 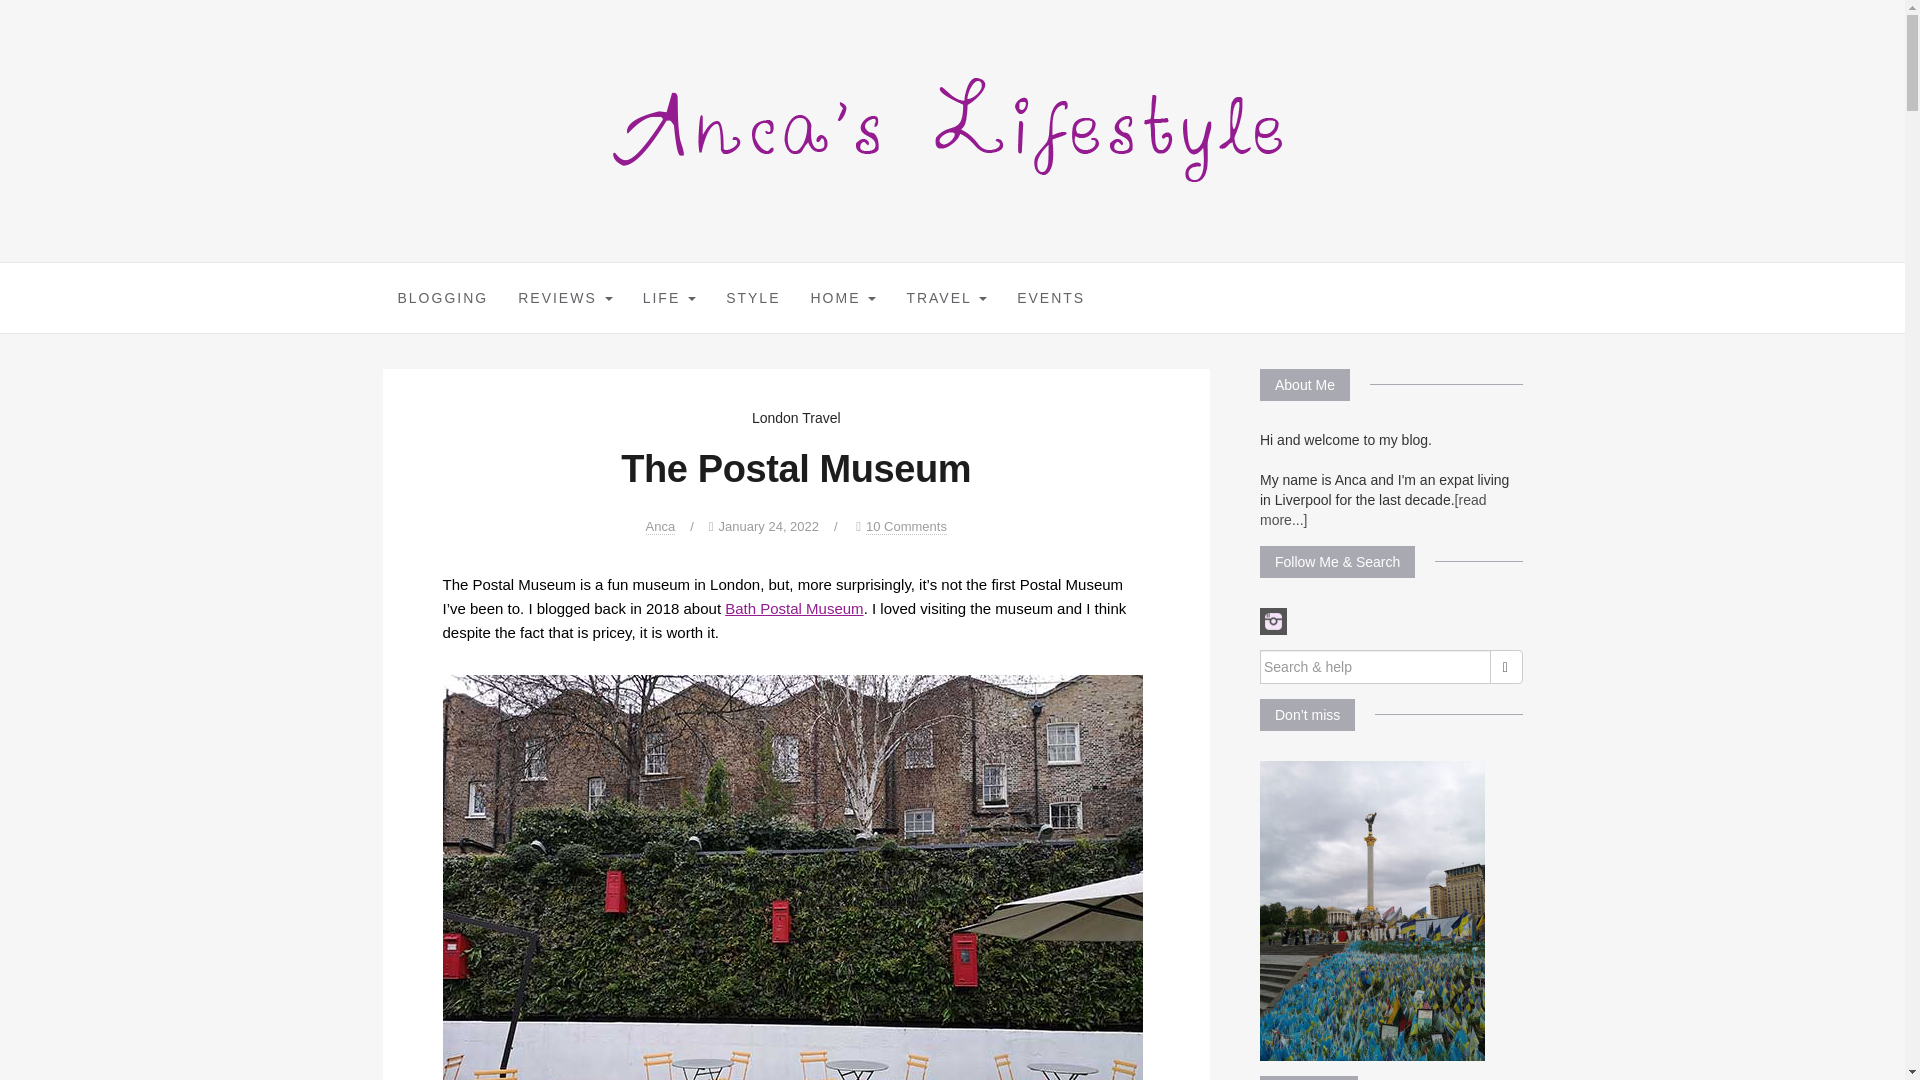 I want to click on Bath Postal Museum, so click(x=794, y=608).